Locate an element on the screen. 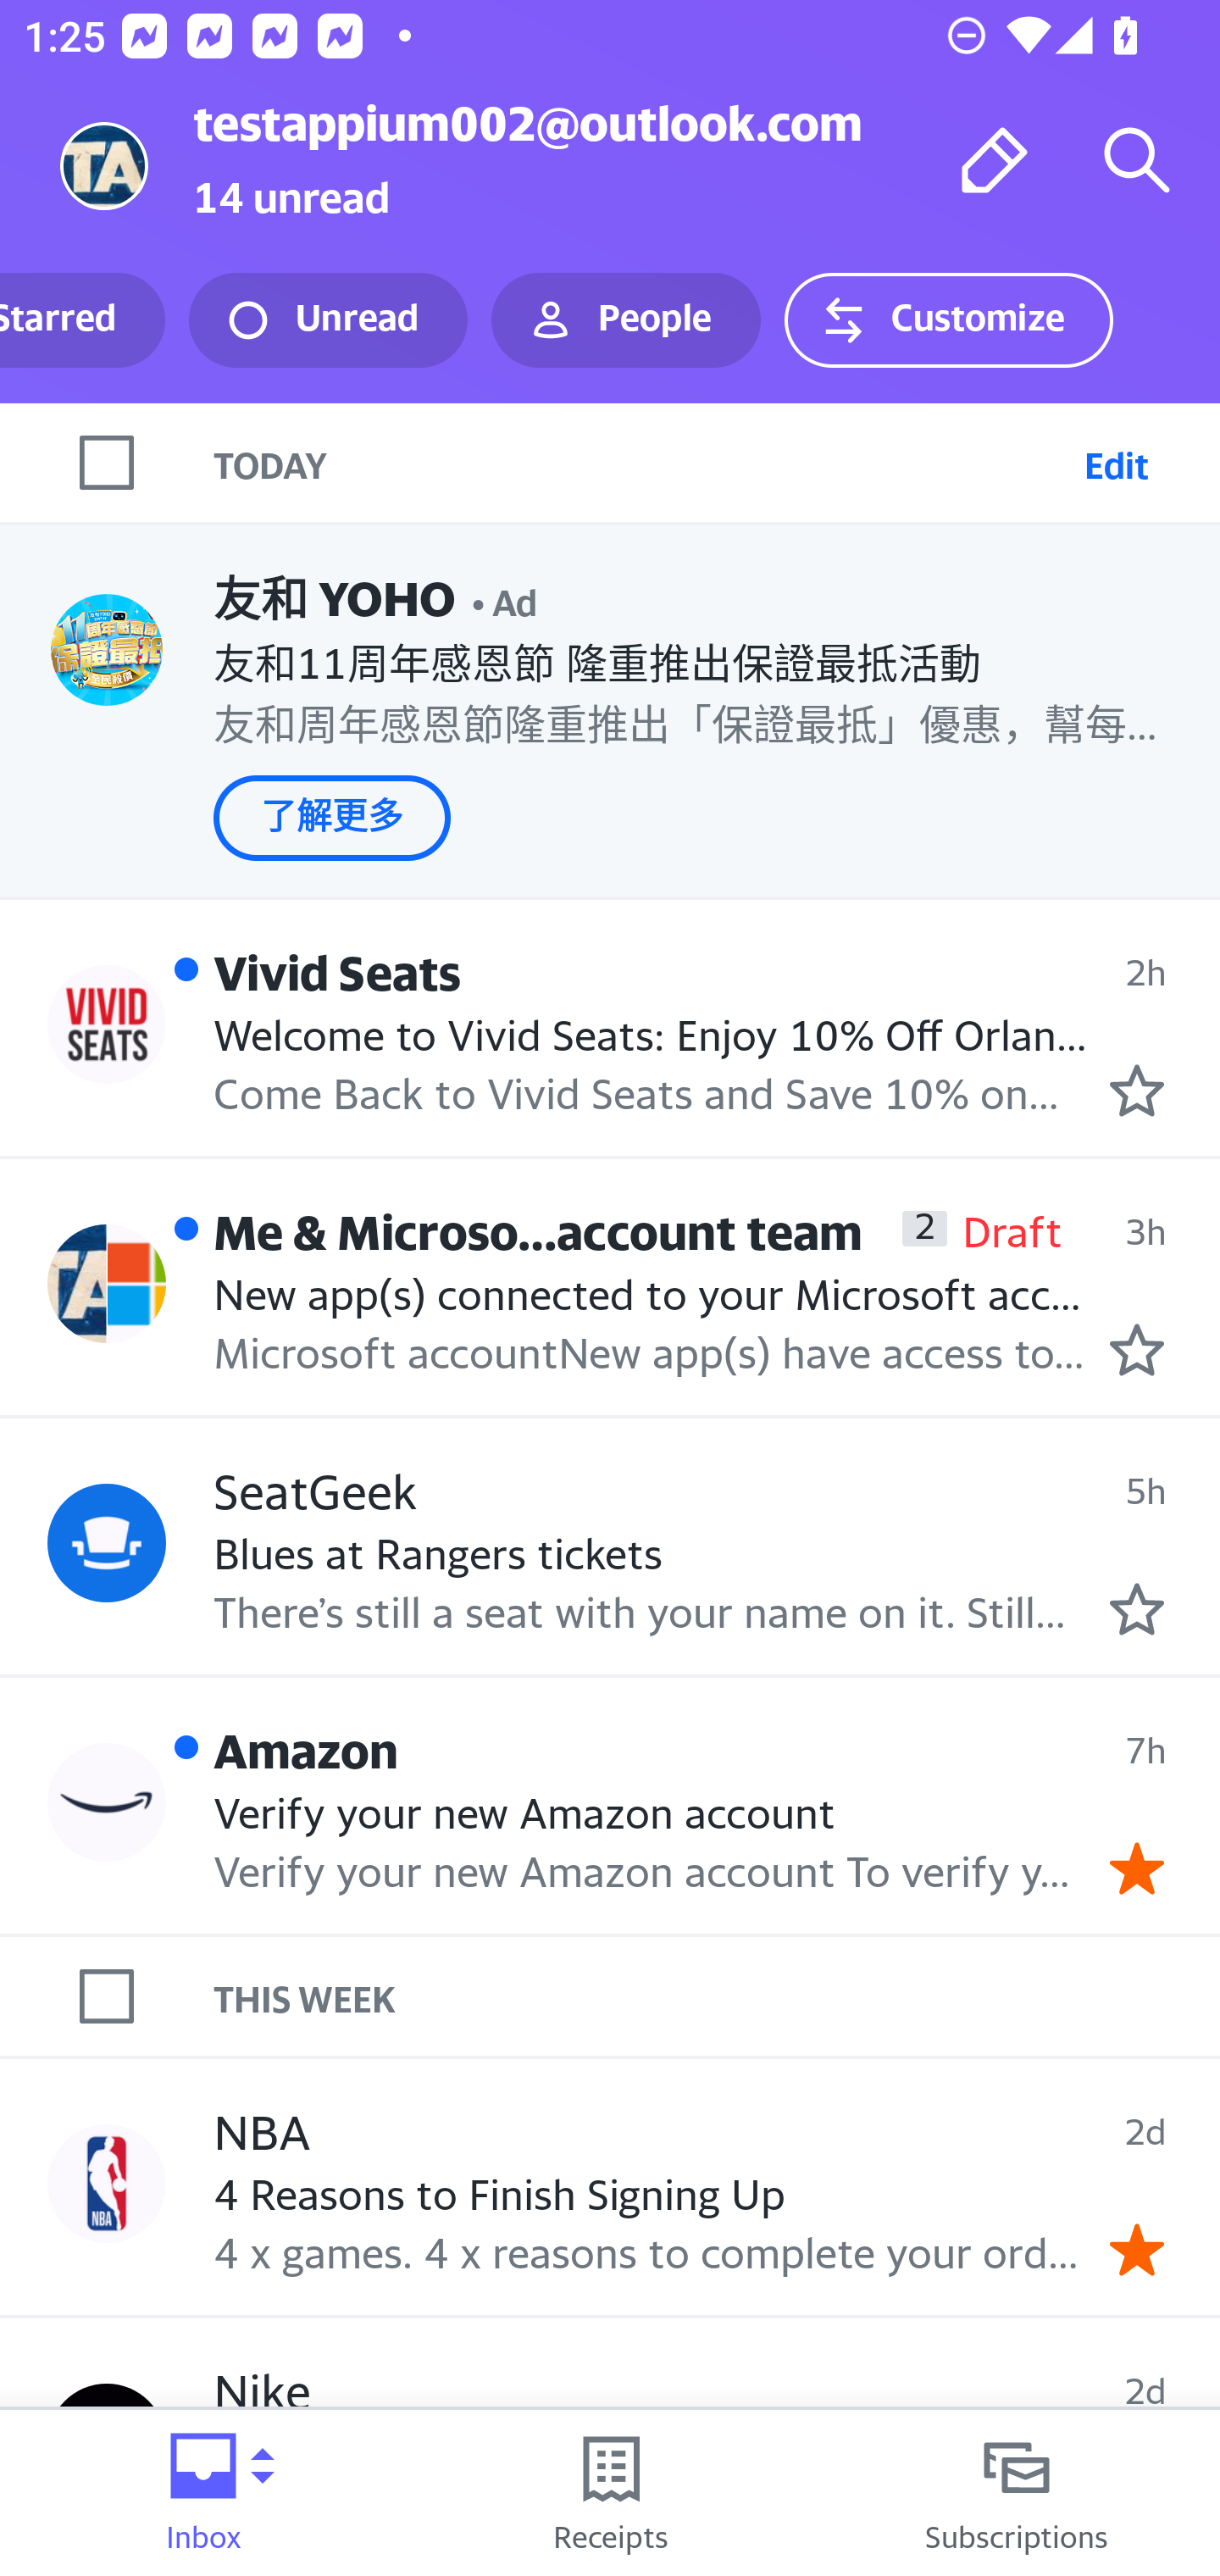 This screenshot has width=1220, height=2576. Profile
NBA is located at coordinates (107, 2185).